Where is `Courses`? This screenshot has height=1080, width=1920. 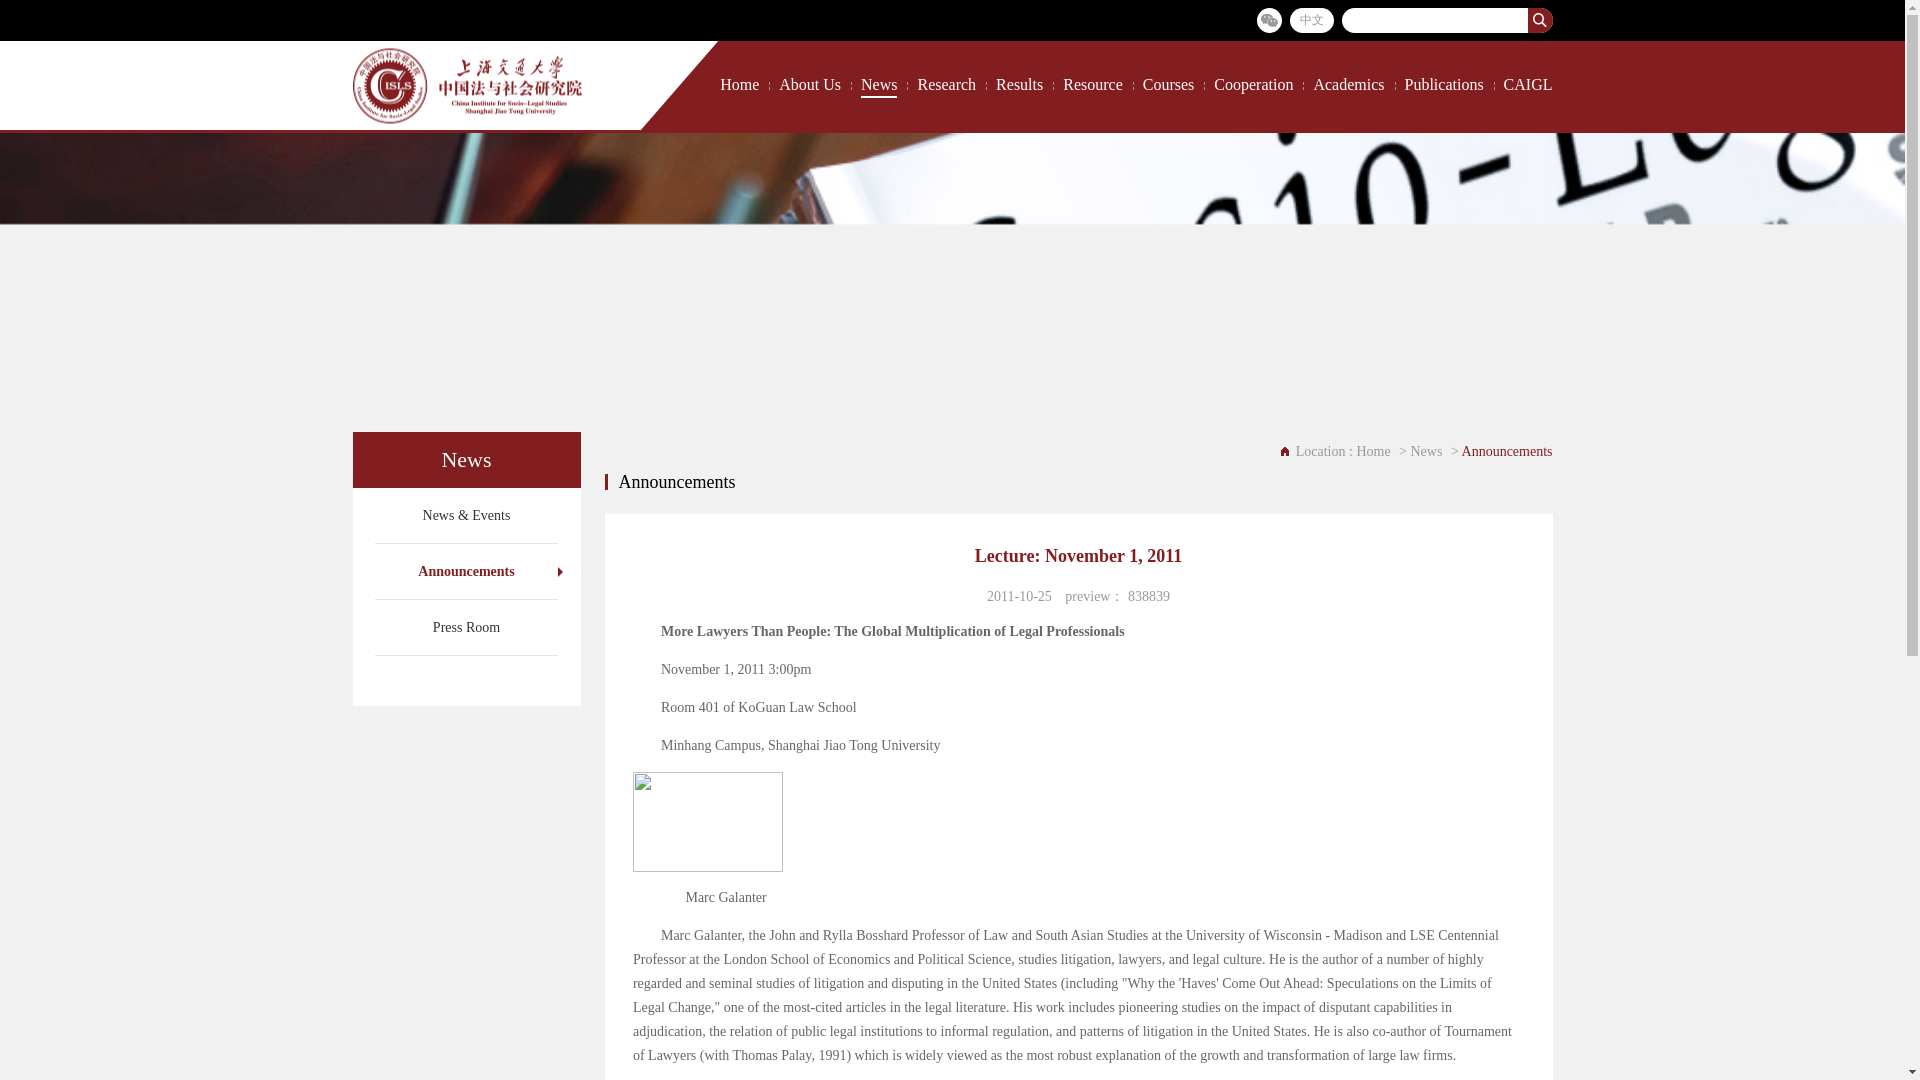
Courses is located at coordinates (1168, 84).